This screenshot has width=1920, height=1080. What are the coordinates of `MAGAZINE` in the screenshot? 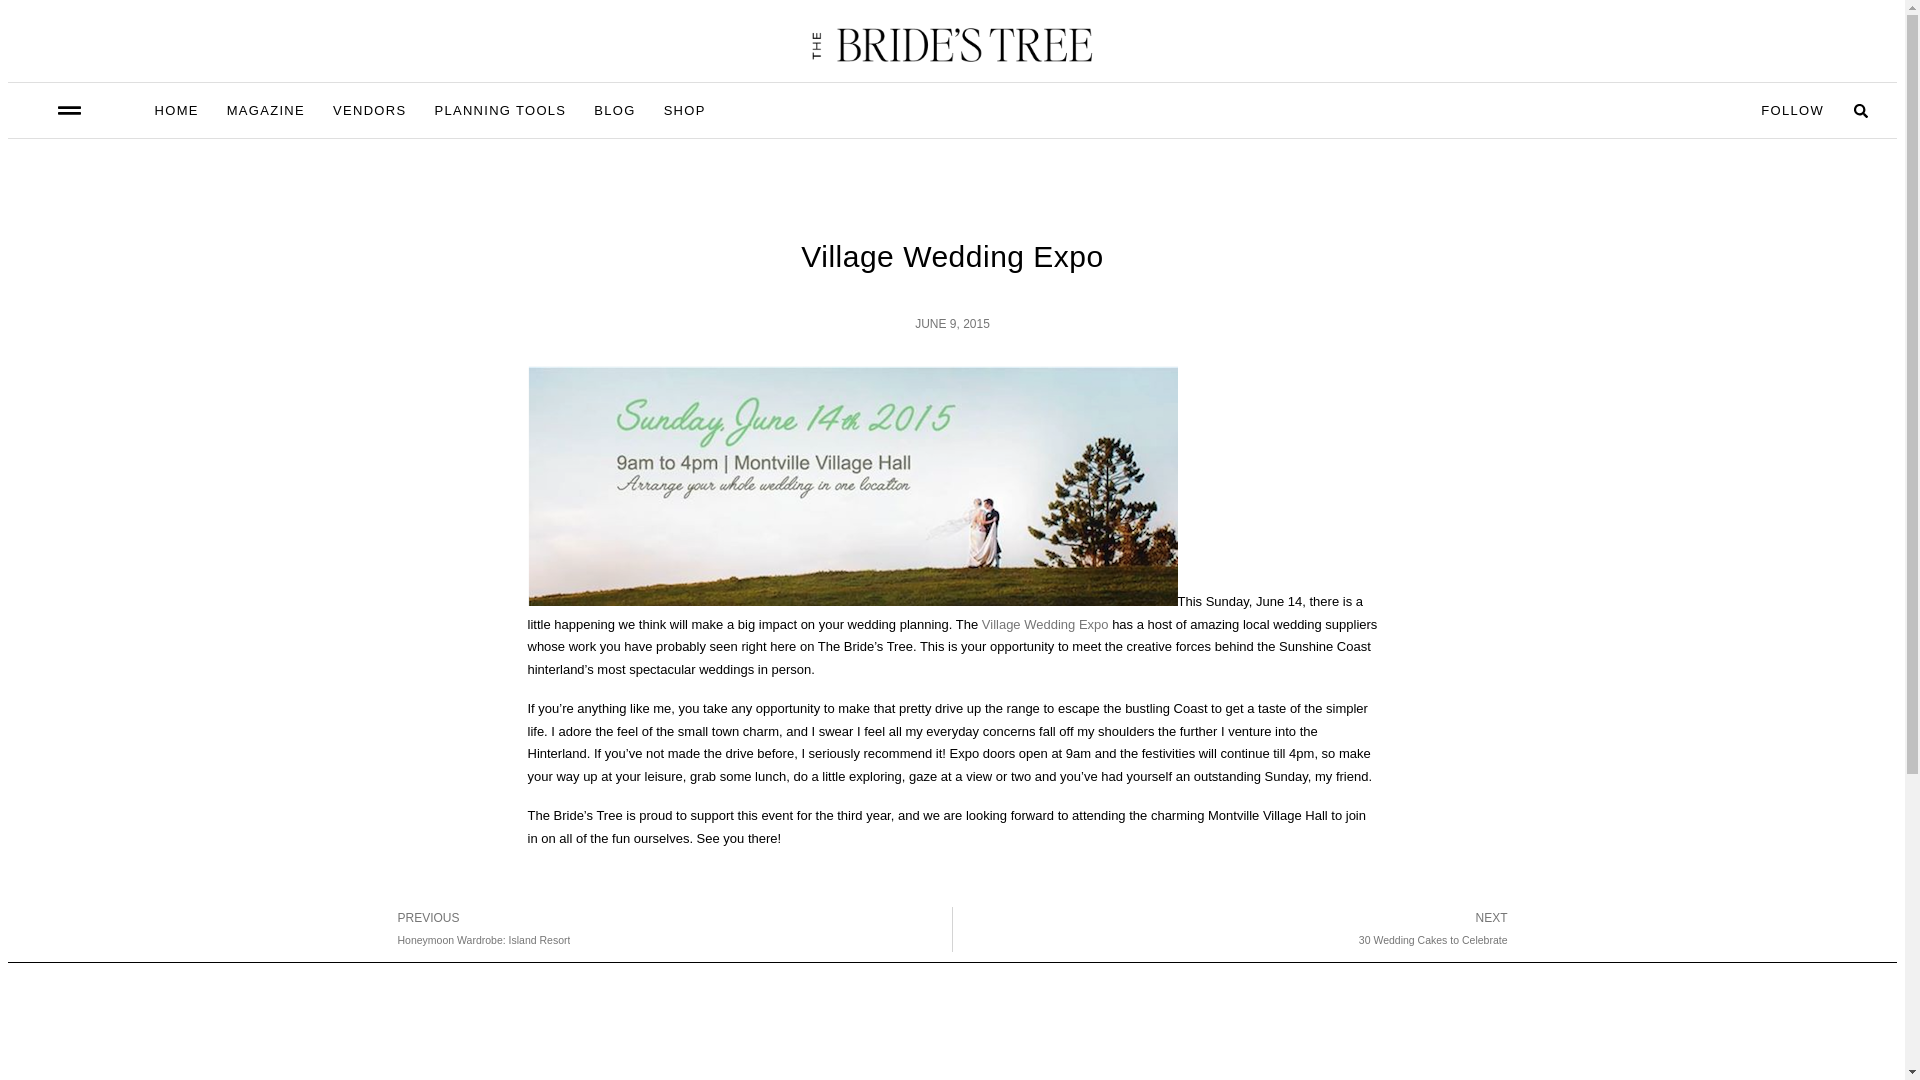 It's located at (176, 110).